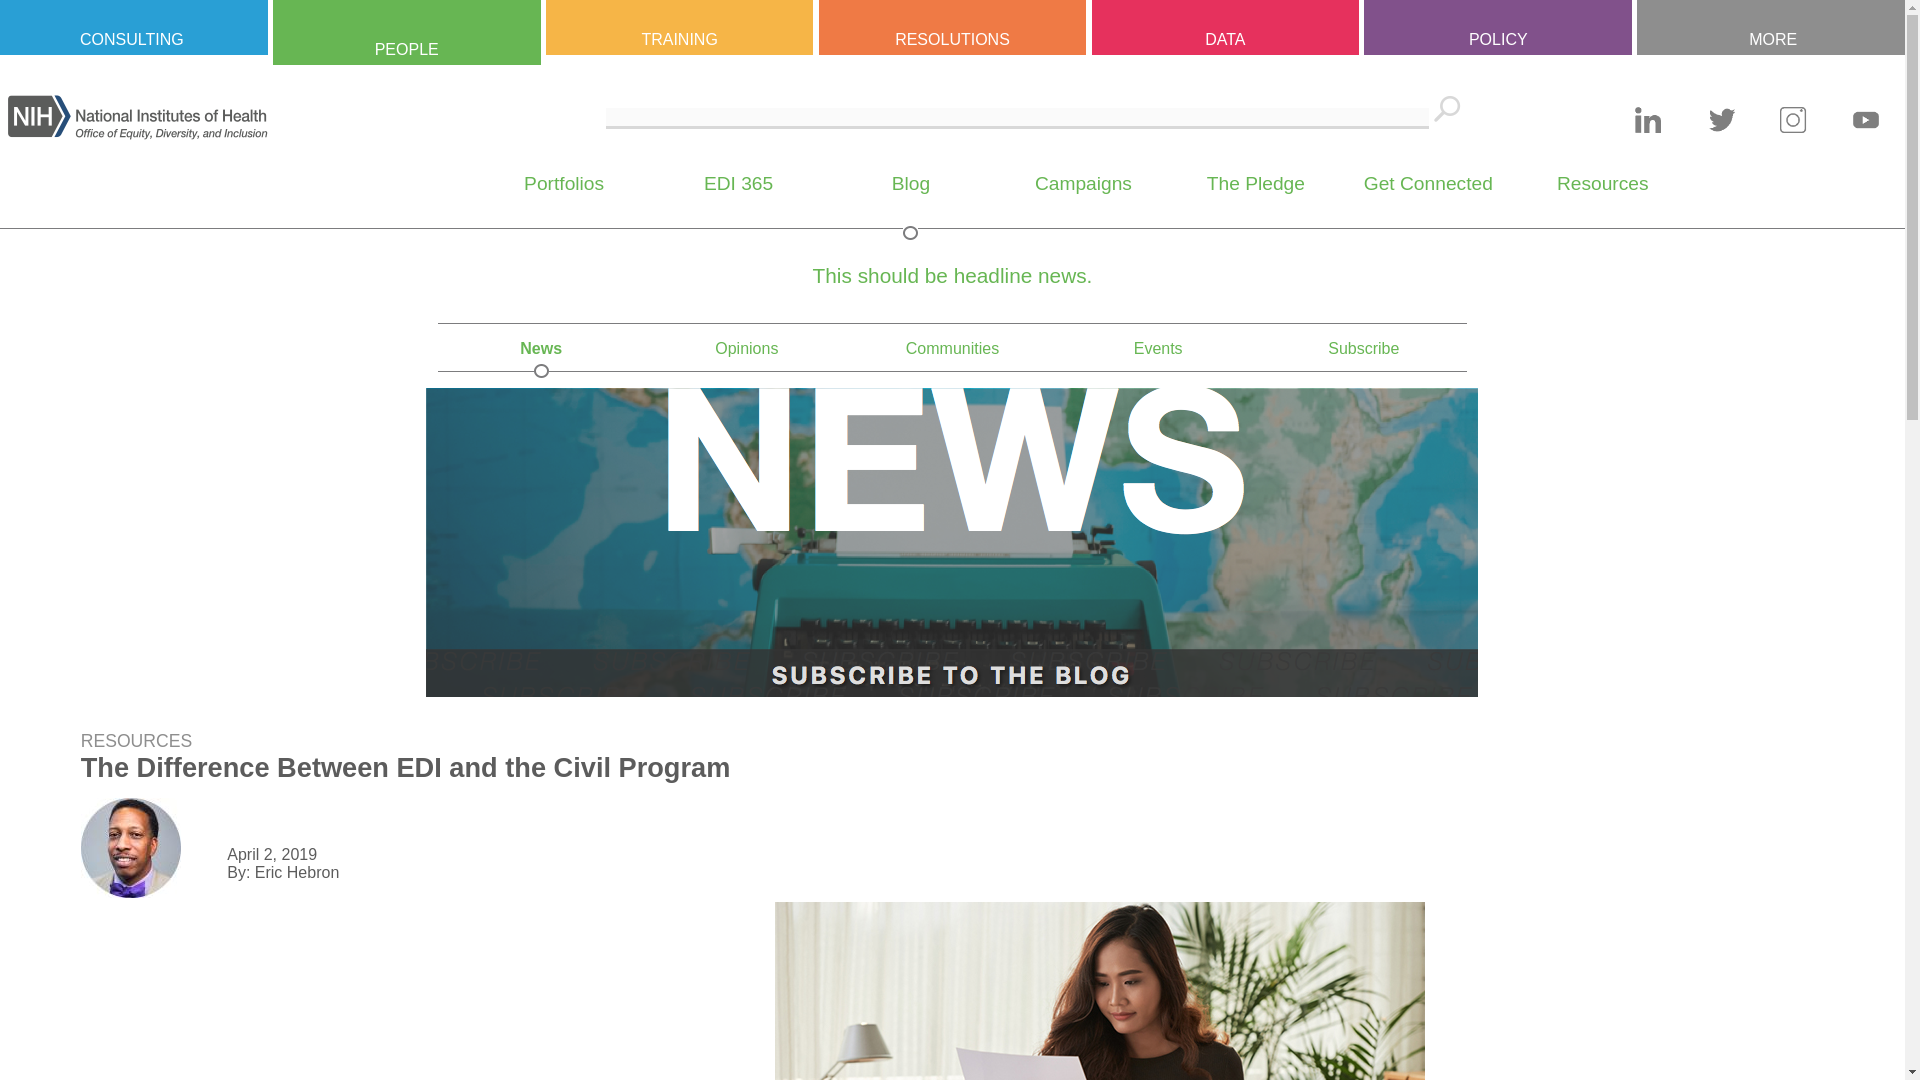  Describe the element at coordinates (1722, 129) in the screenshot. I see `Visit the EDI Twitter page.` at that location.